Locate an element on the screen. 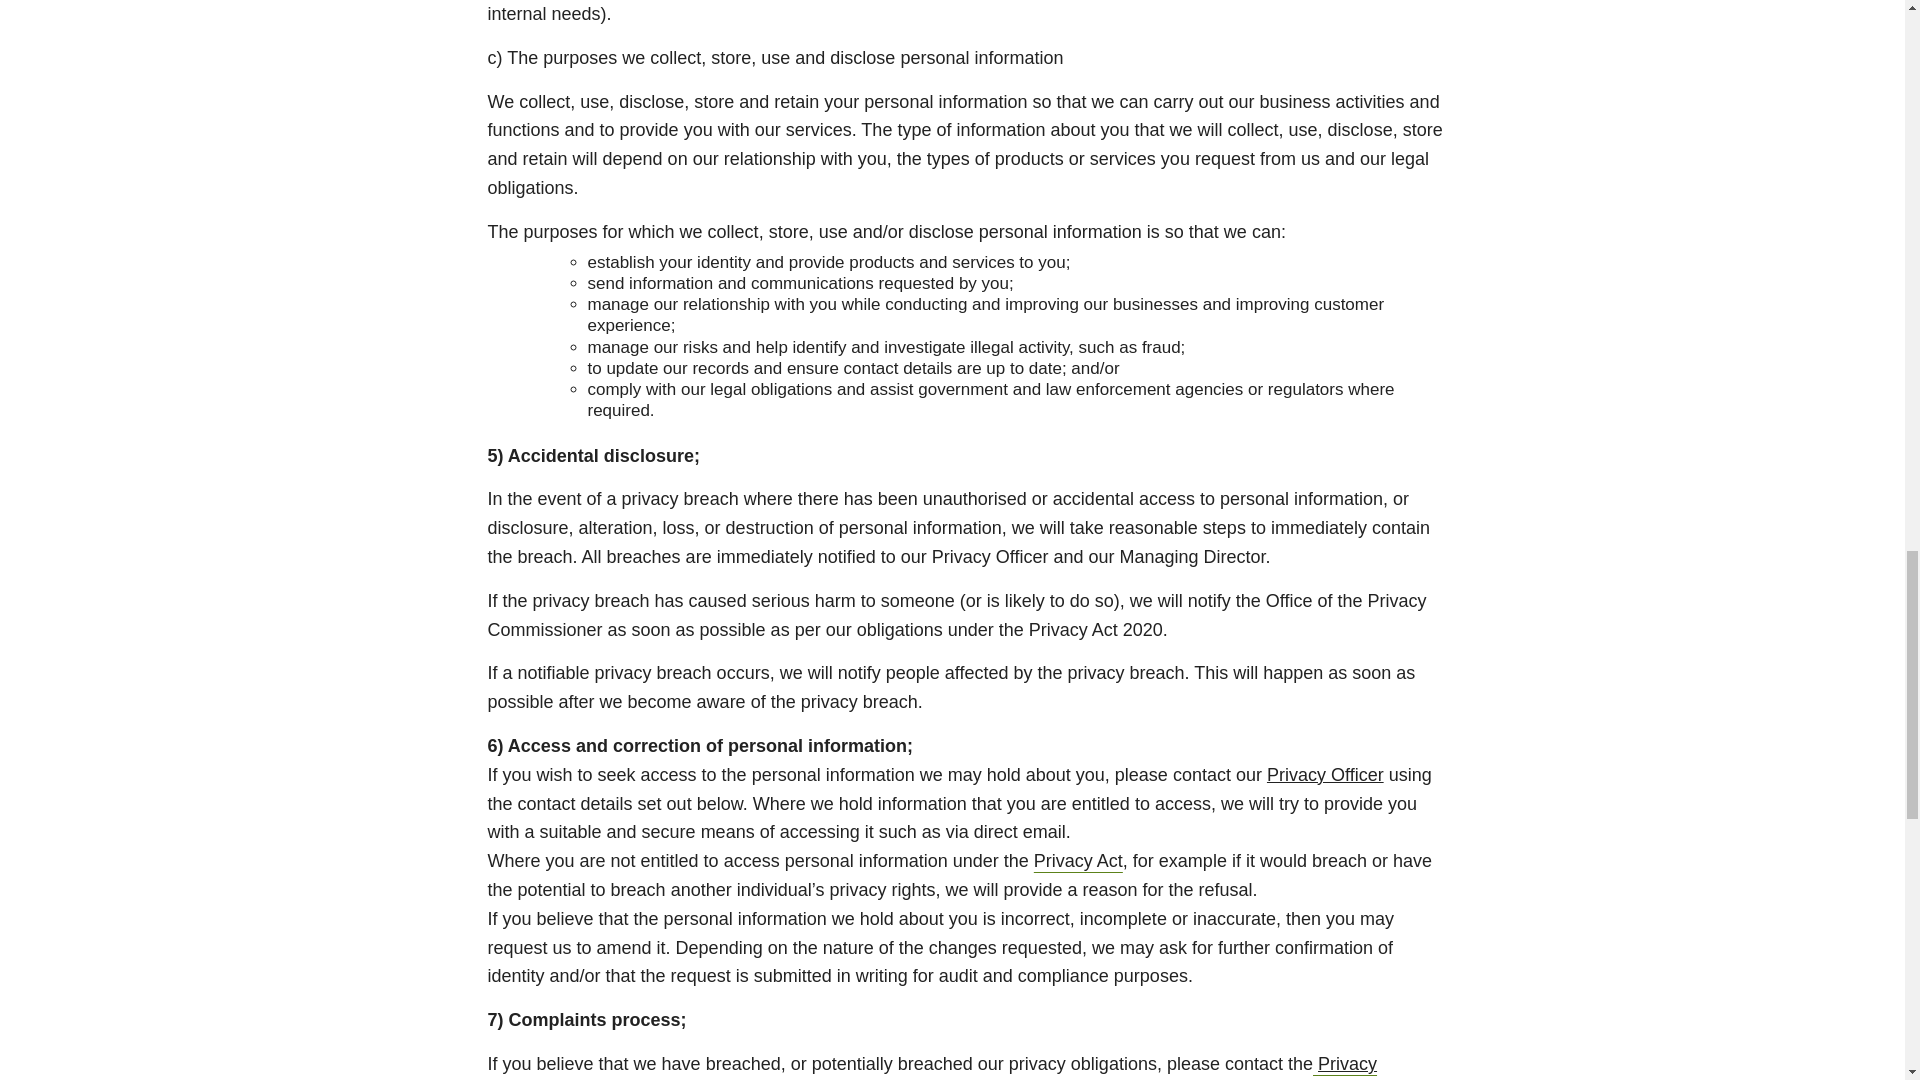  Privacy Act is located at coordinates (1078, 860).